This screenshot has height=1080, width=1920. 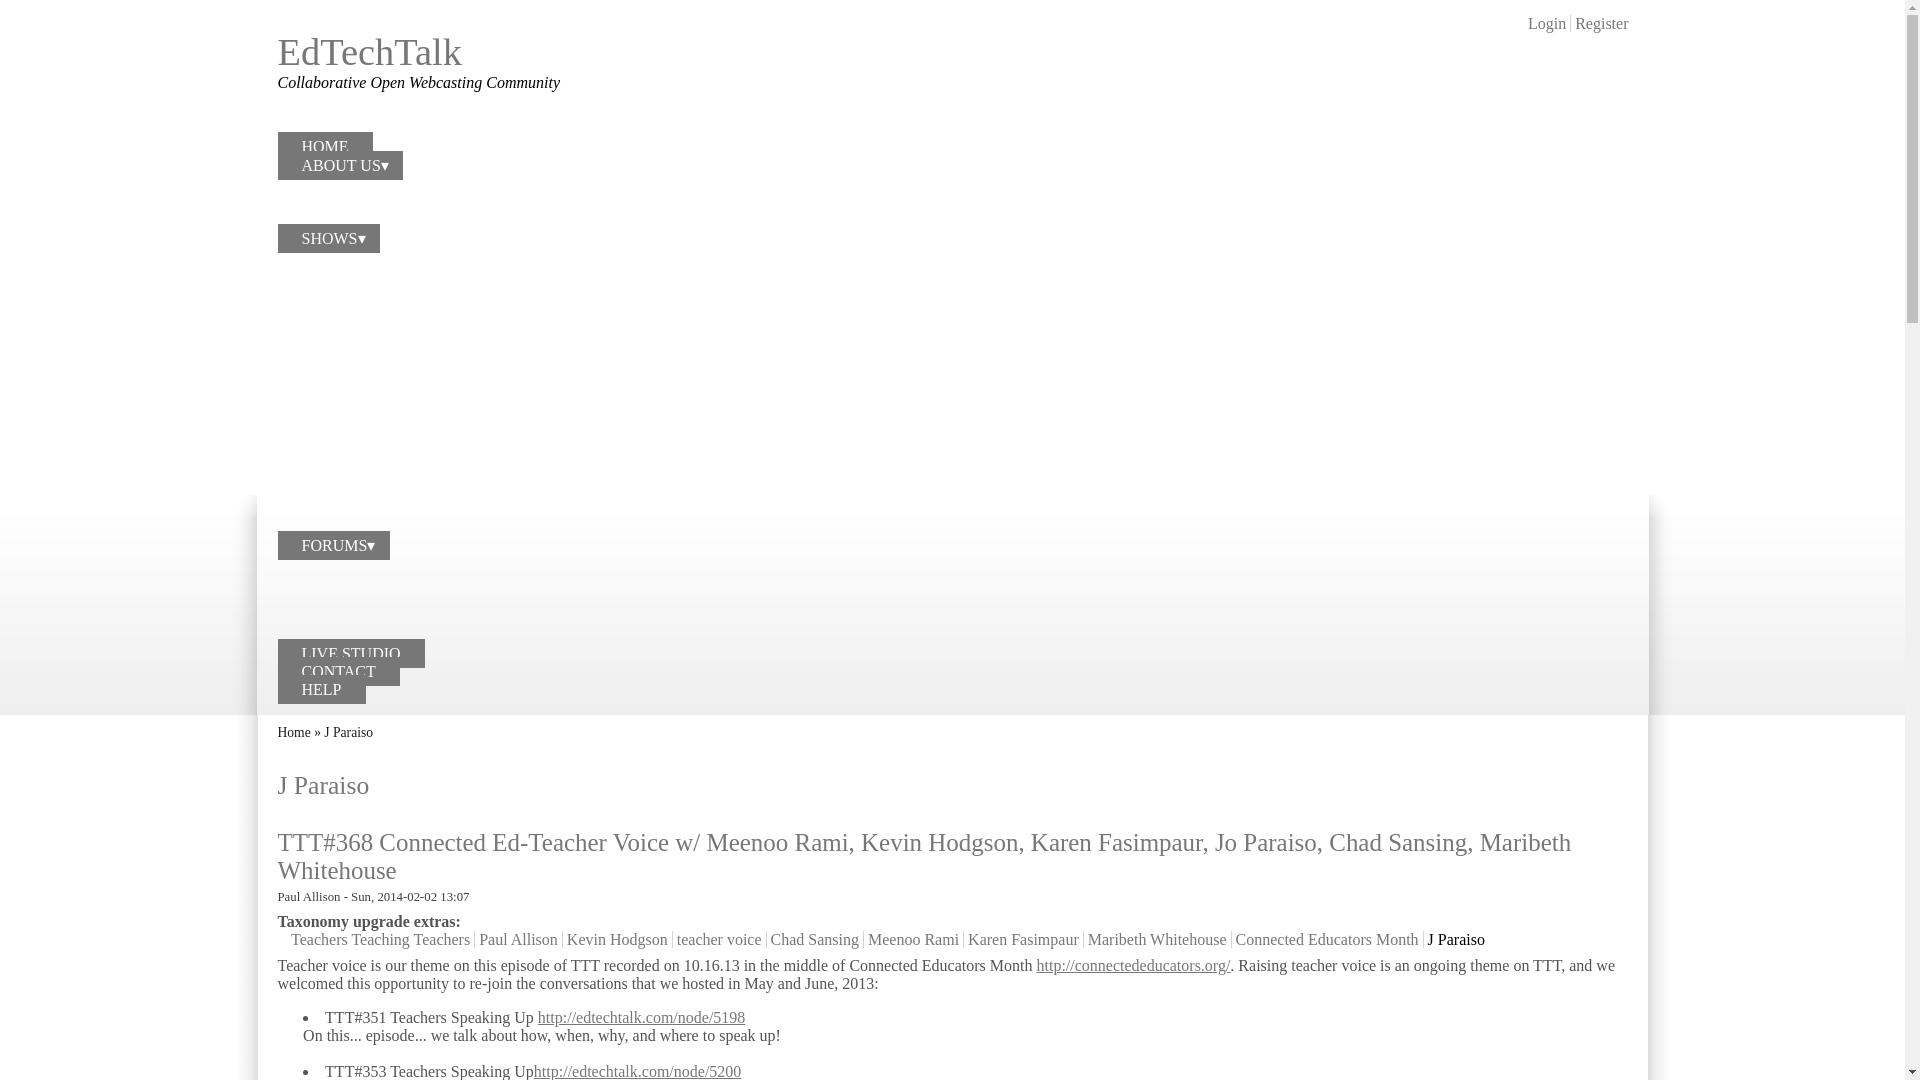 I want to click on Home, so click(x=294, y=732).